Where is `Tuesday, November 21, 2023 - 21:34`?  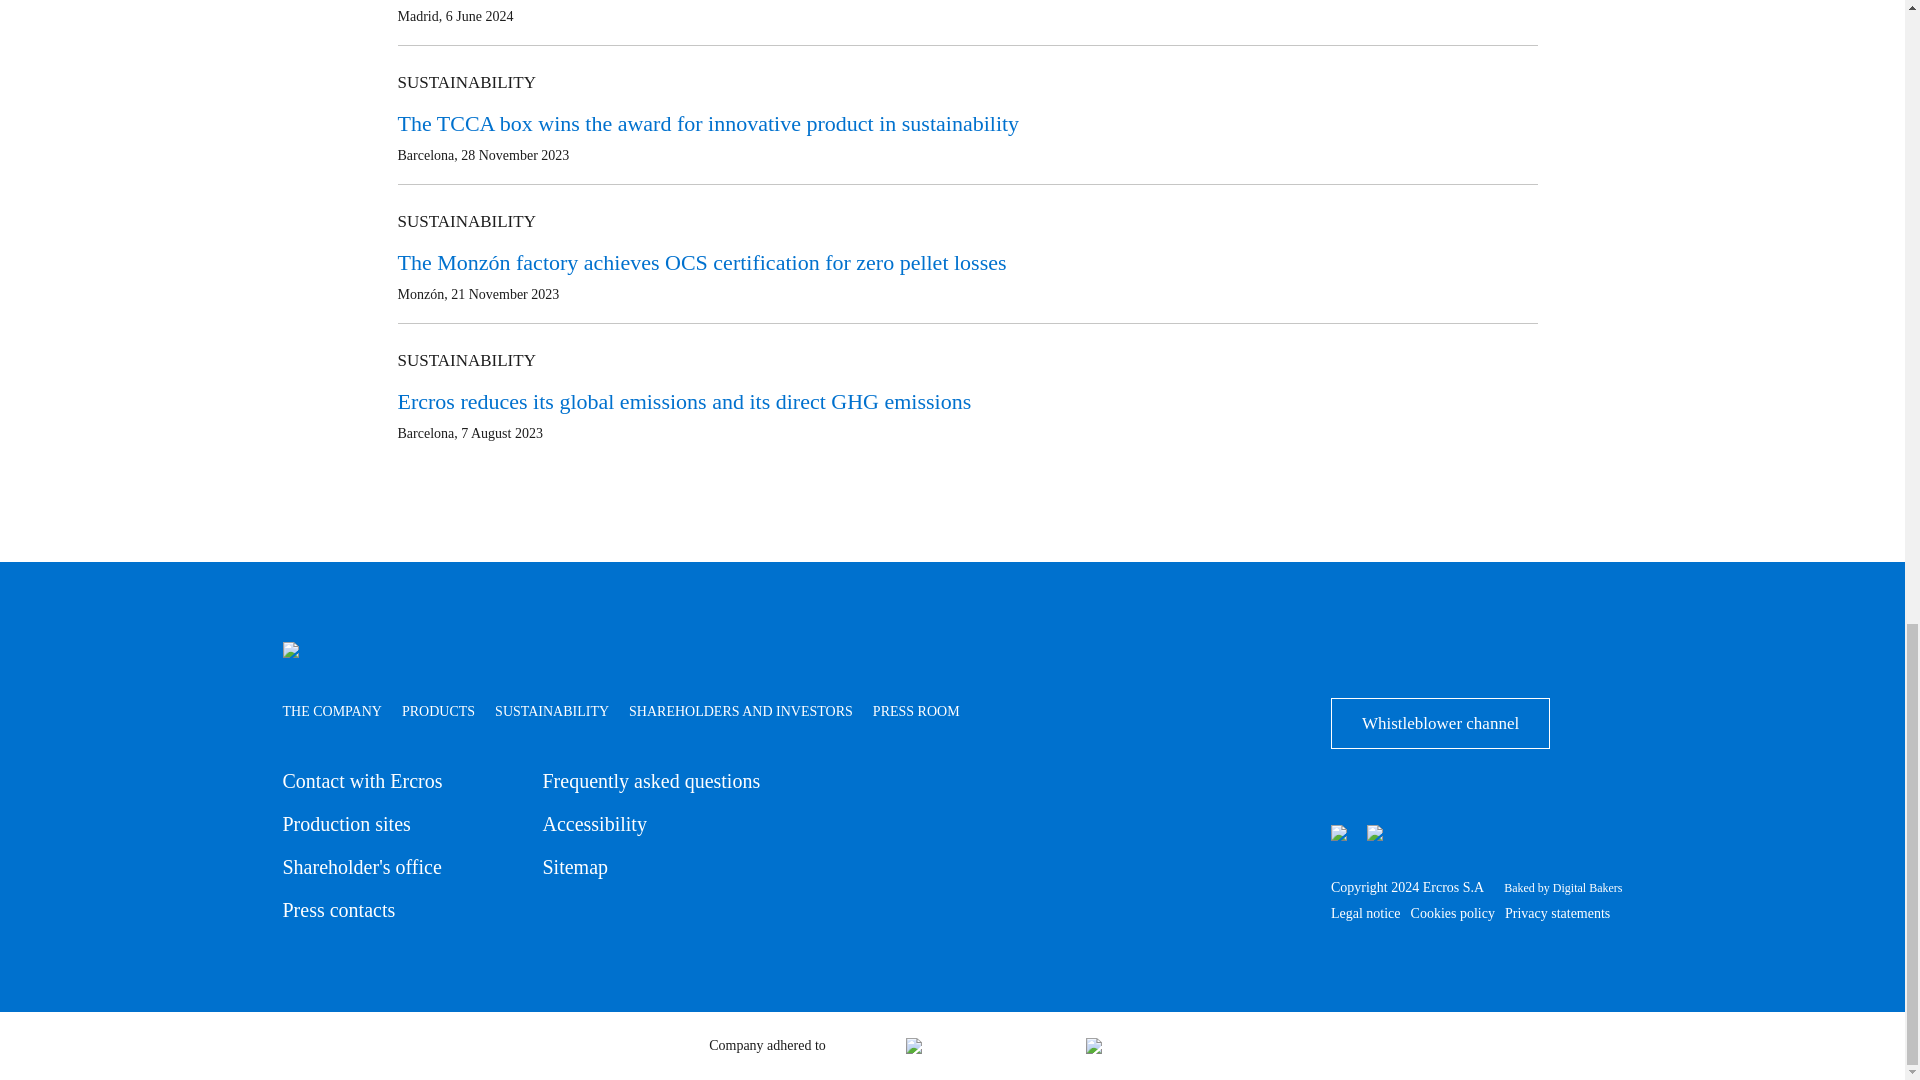
Tuesday, November 21, 2023 - 21:34 is located at coordinates (504, 294).